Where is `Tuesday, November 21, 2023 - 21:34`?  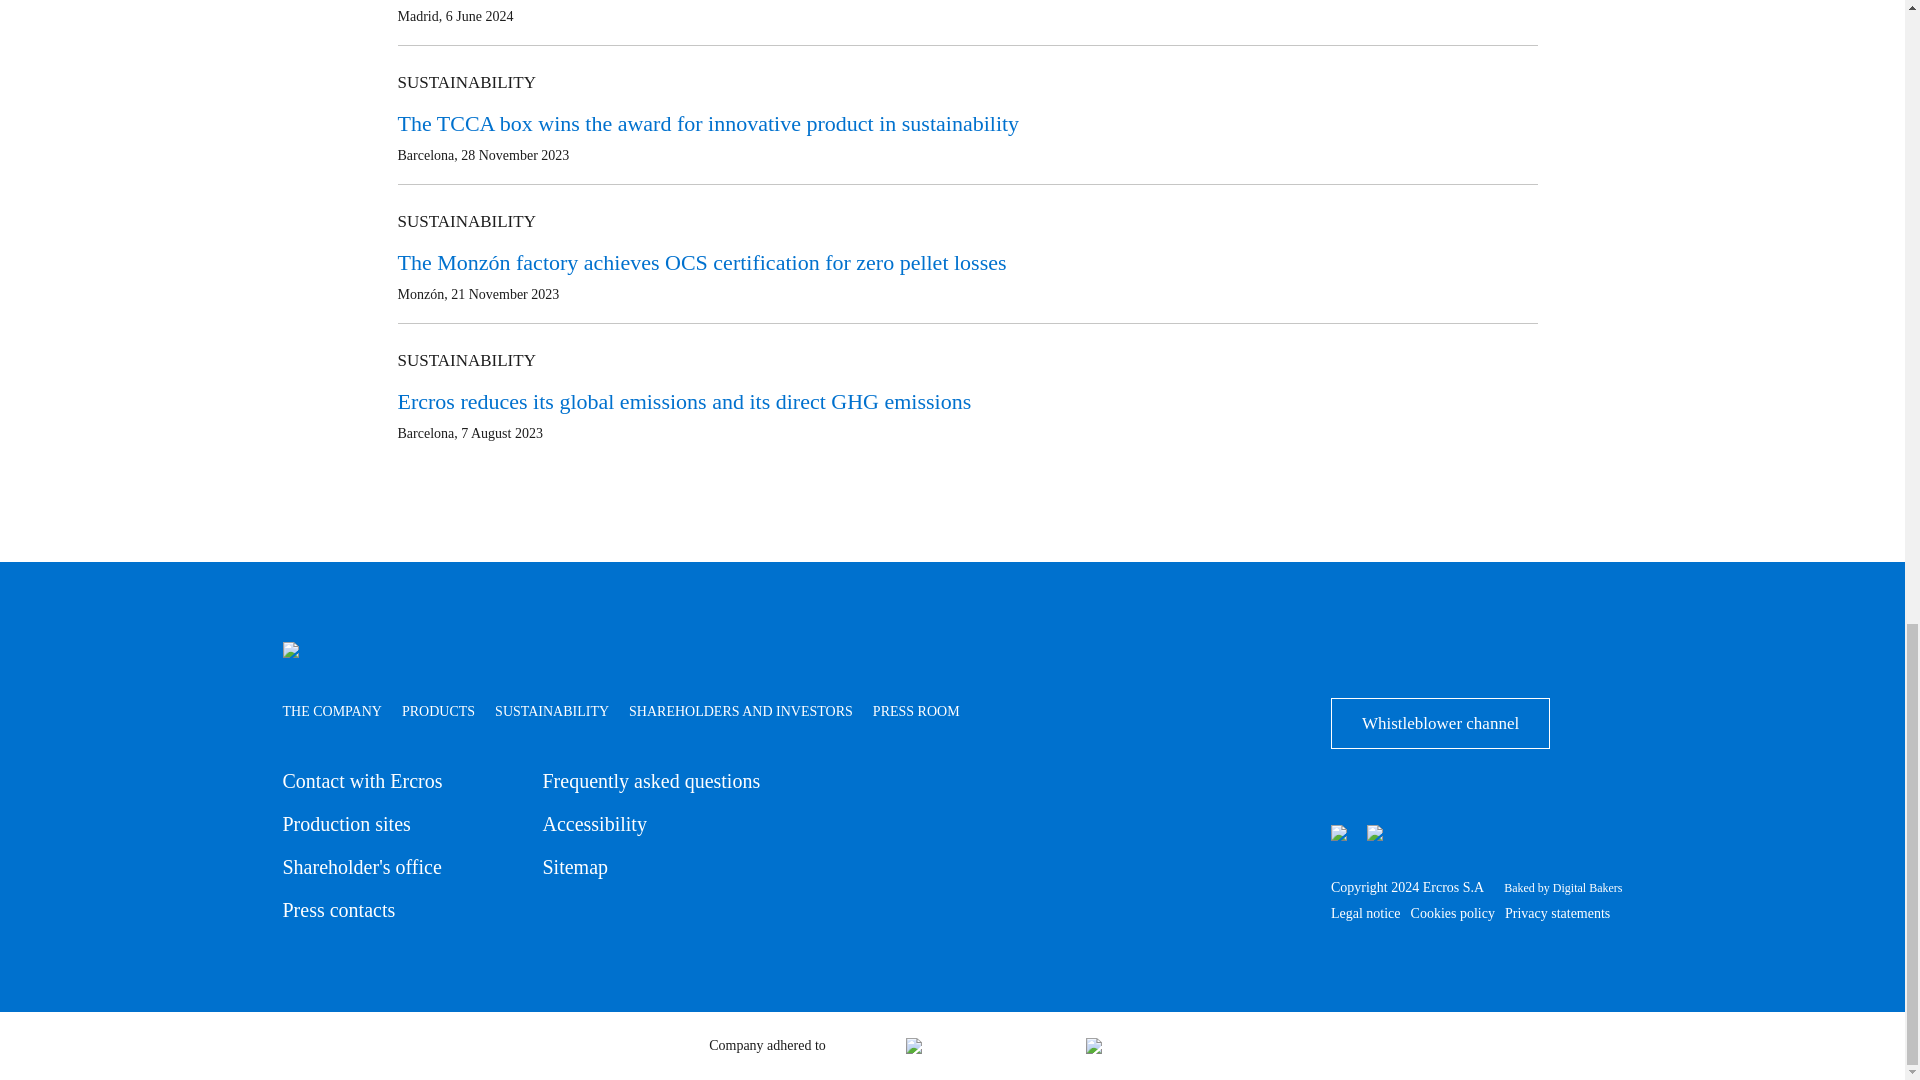
Tuesday, November 21, 2023 - 21:34 is located at coordinates (504, 294).